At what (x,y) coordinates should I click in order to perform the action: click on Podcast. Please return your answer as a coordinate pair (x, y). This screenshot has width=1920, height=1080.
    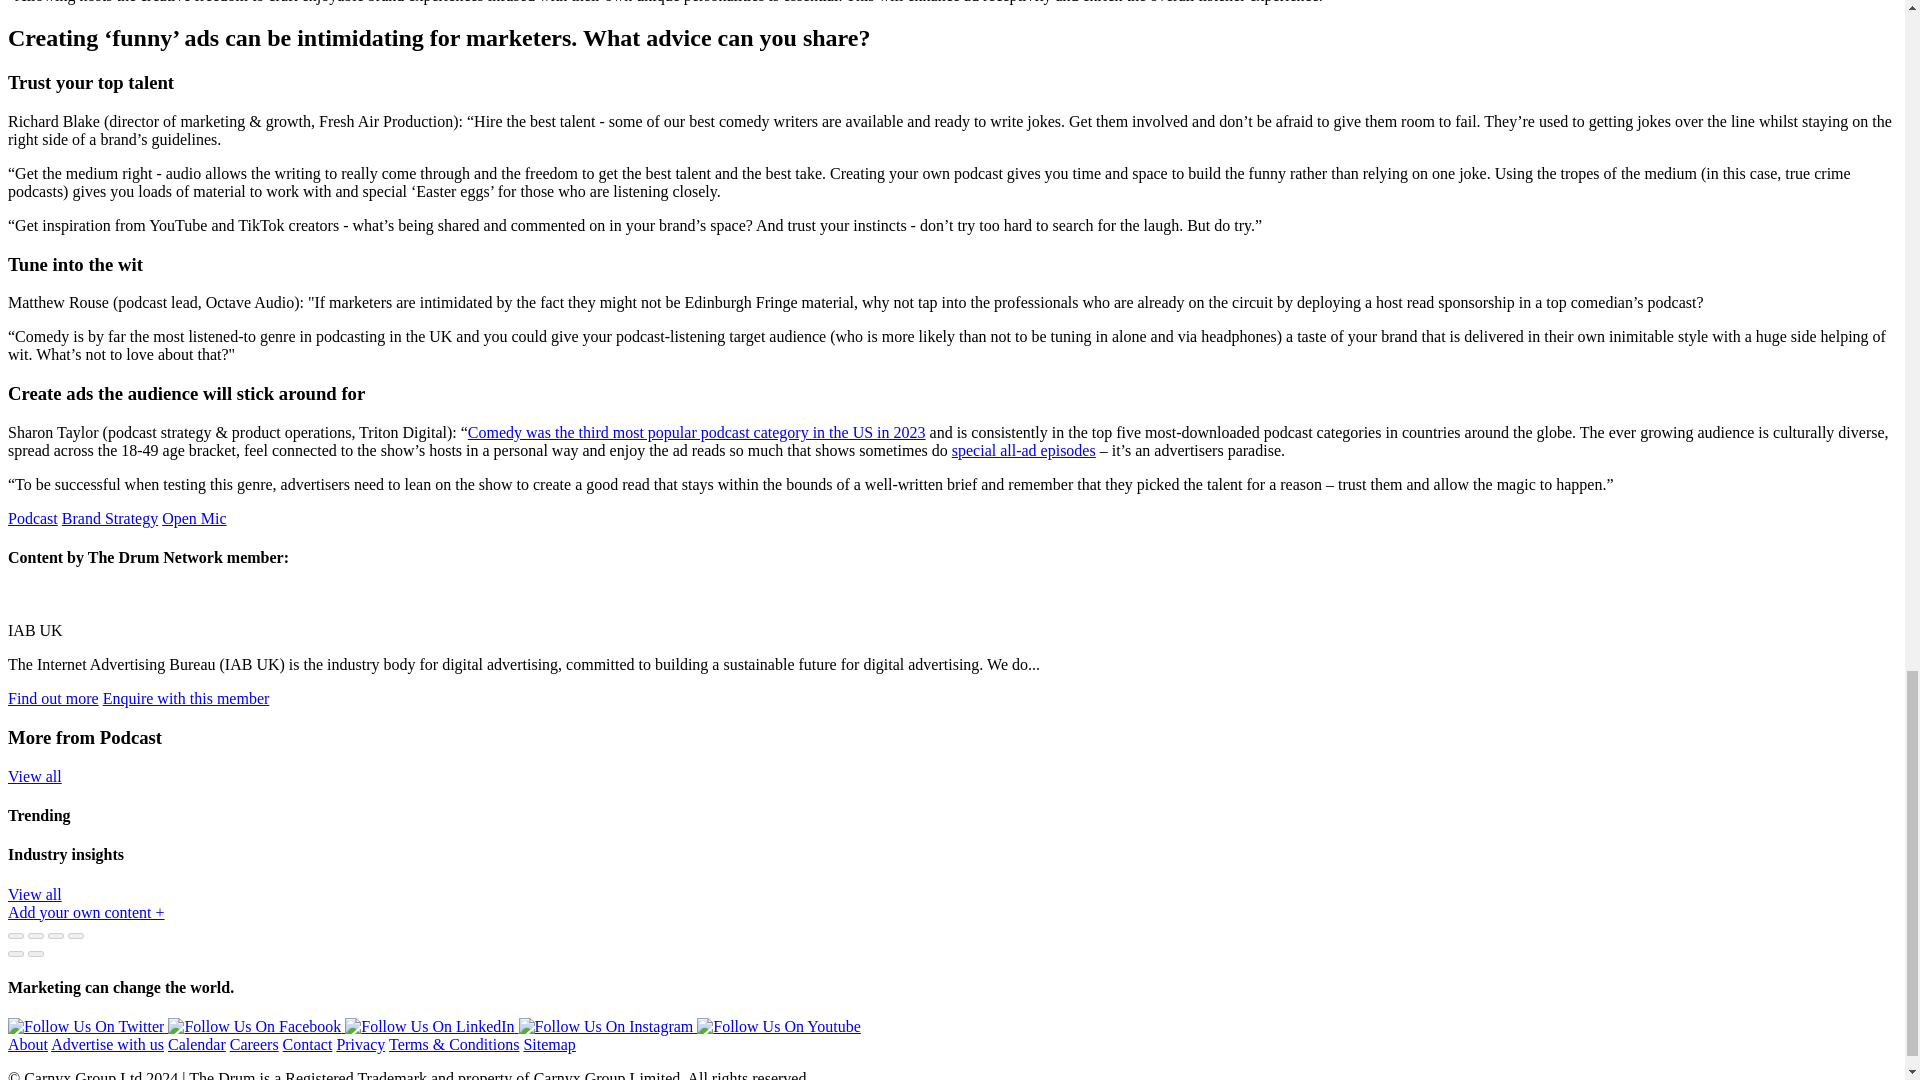
    Looking at the image, I should click on (32, 518).